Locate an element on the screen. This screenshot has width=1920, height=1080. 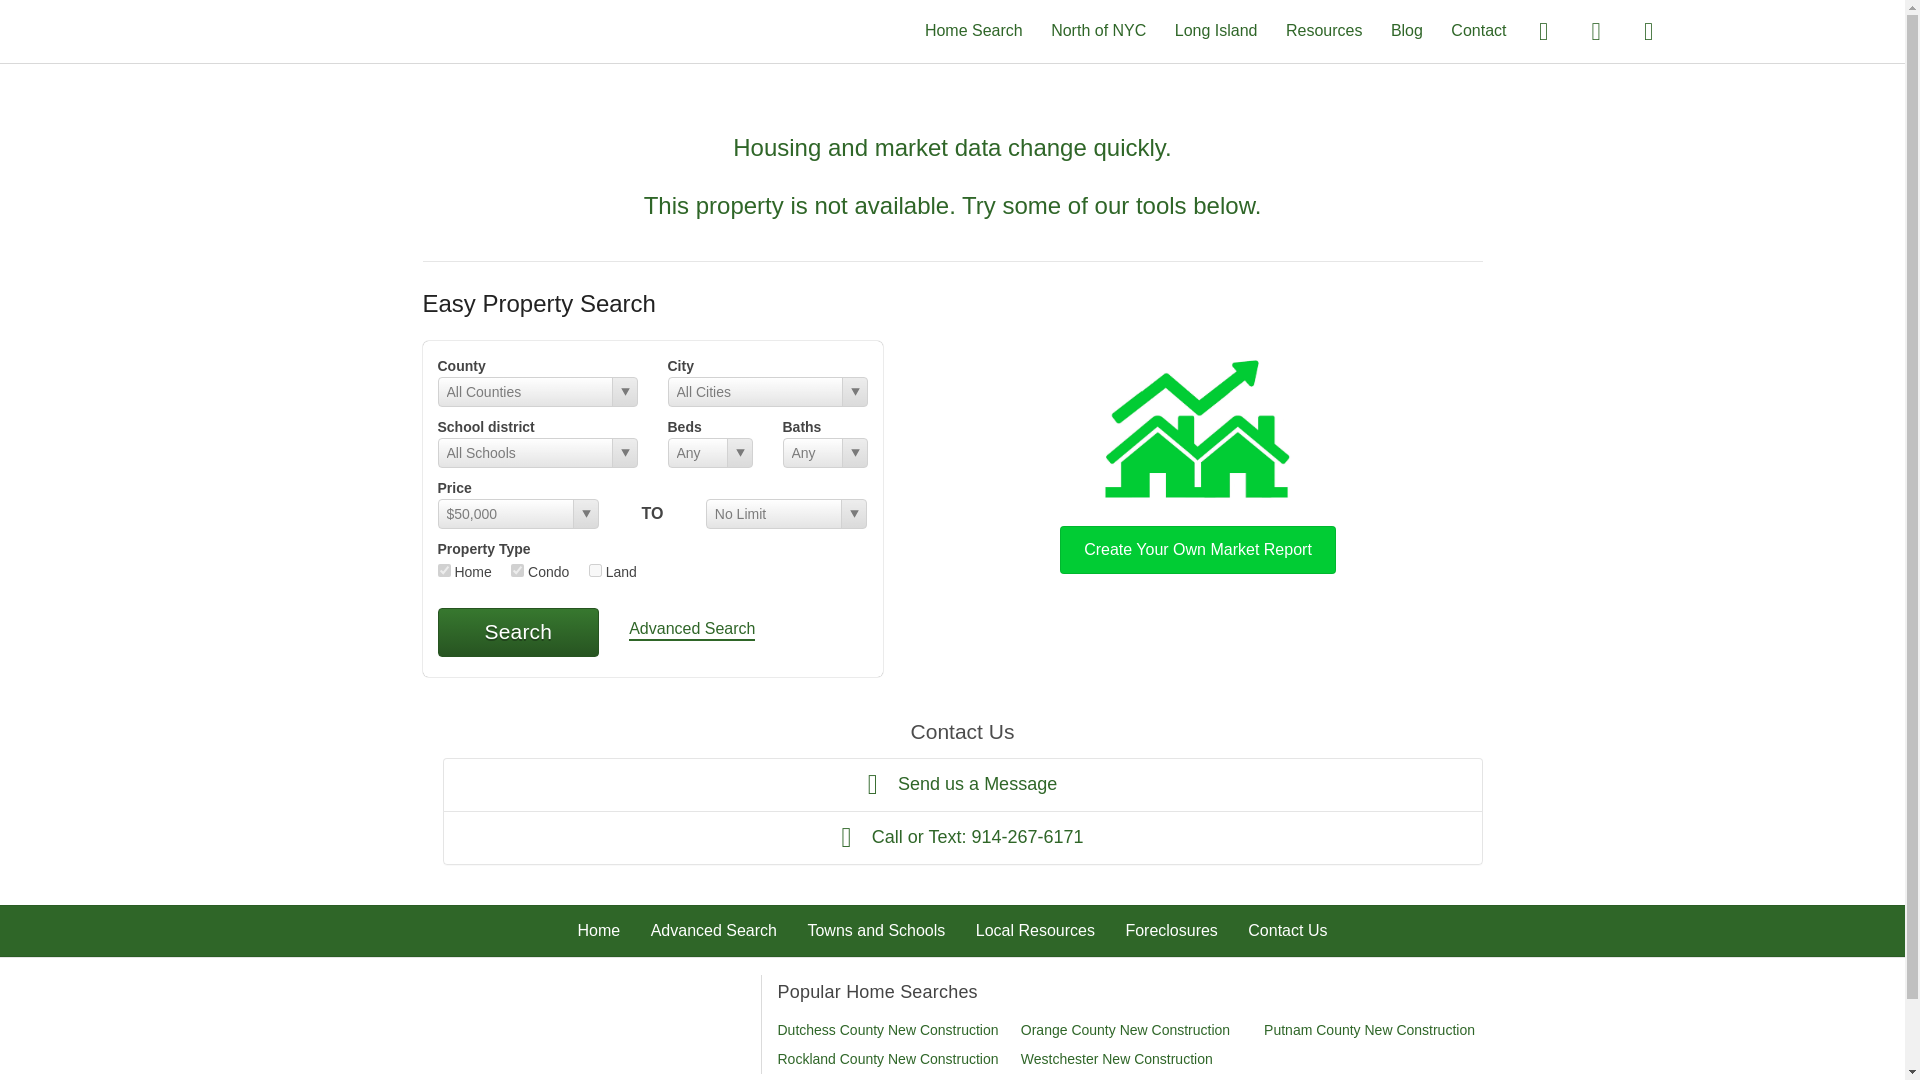
Search is located at coordinates (518, 632).